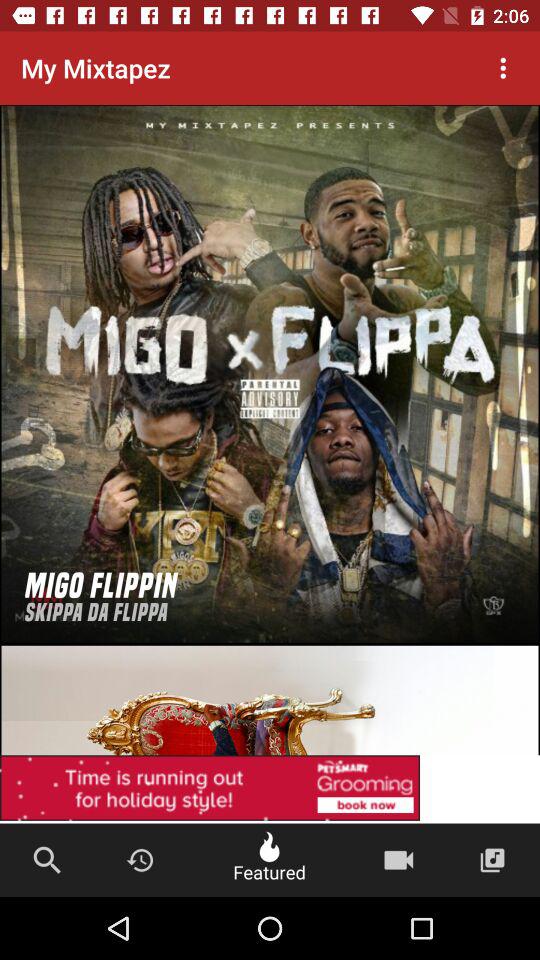 This screenshot has height=960, width=540. What do you see at coordinates (270, 374) in the screenshot?
I see `hit to see album details` at bounding box center [270, 374].